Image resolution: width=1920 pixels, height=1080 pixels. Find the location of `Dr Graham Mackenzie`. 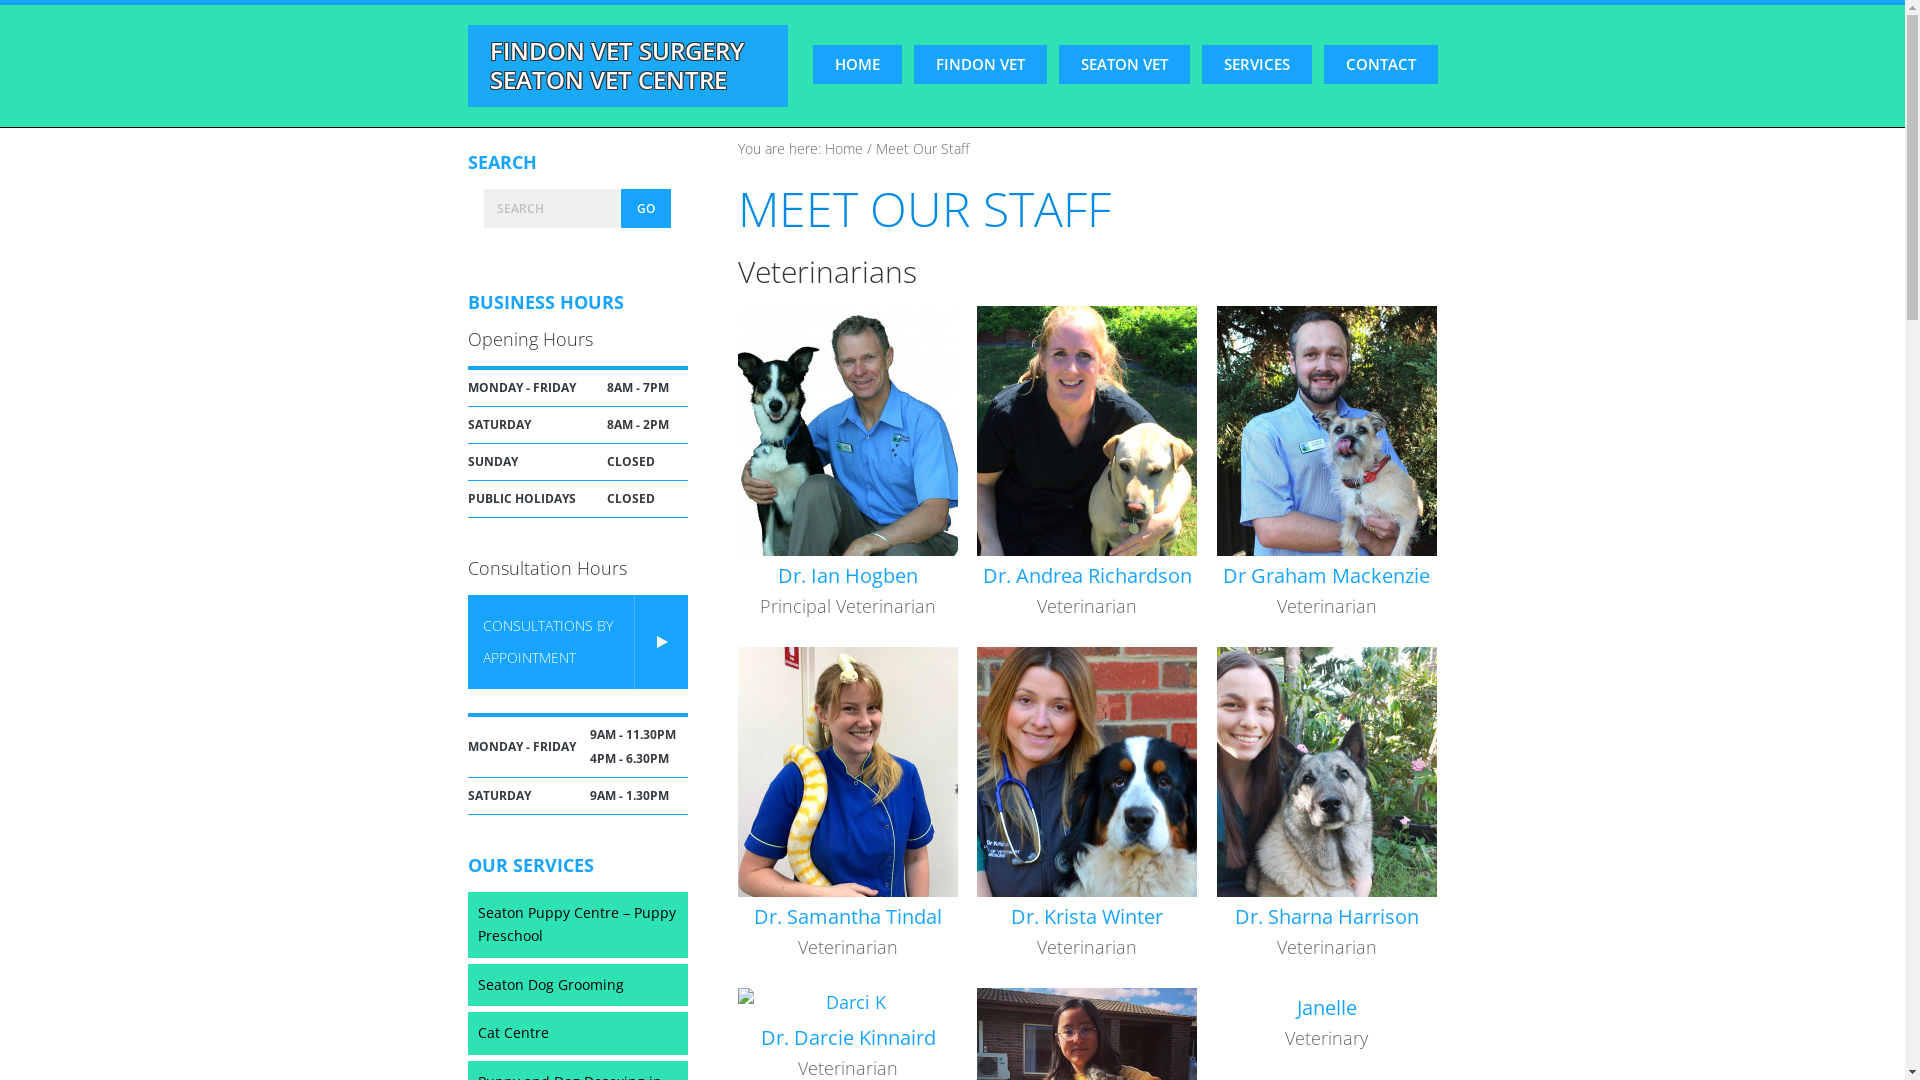

Dr Graham Mackenzie is located at coordinates (1326, 576).